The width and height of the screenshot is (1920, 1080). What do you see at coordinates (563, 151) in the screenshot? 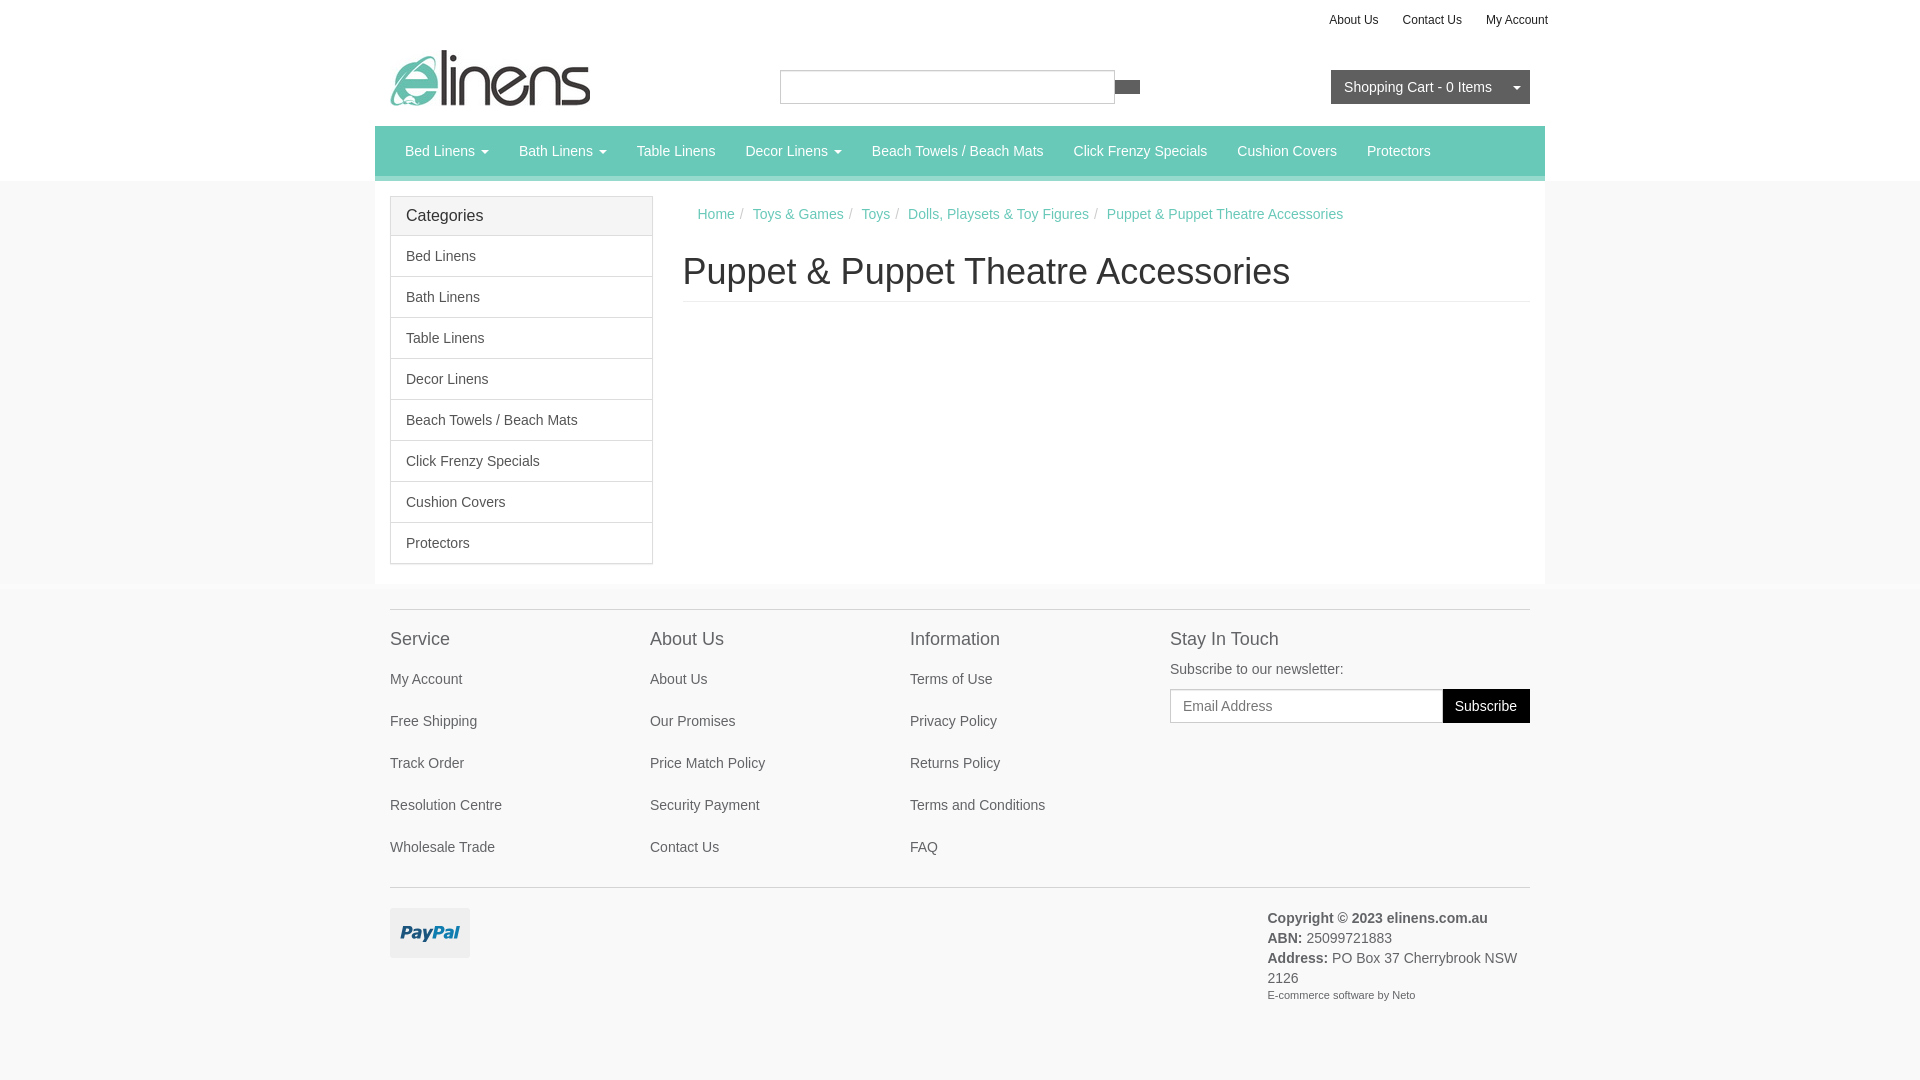
I see `Bath Linens` at bounding box center [563, 151].